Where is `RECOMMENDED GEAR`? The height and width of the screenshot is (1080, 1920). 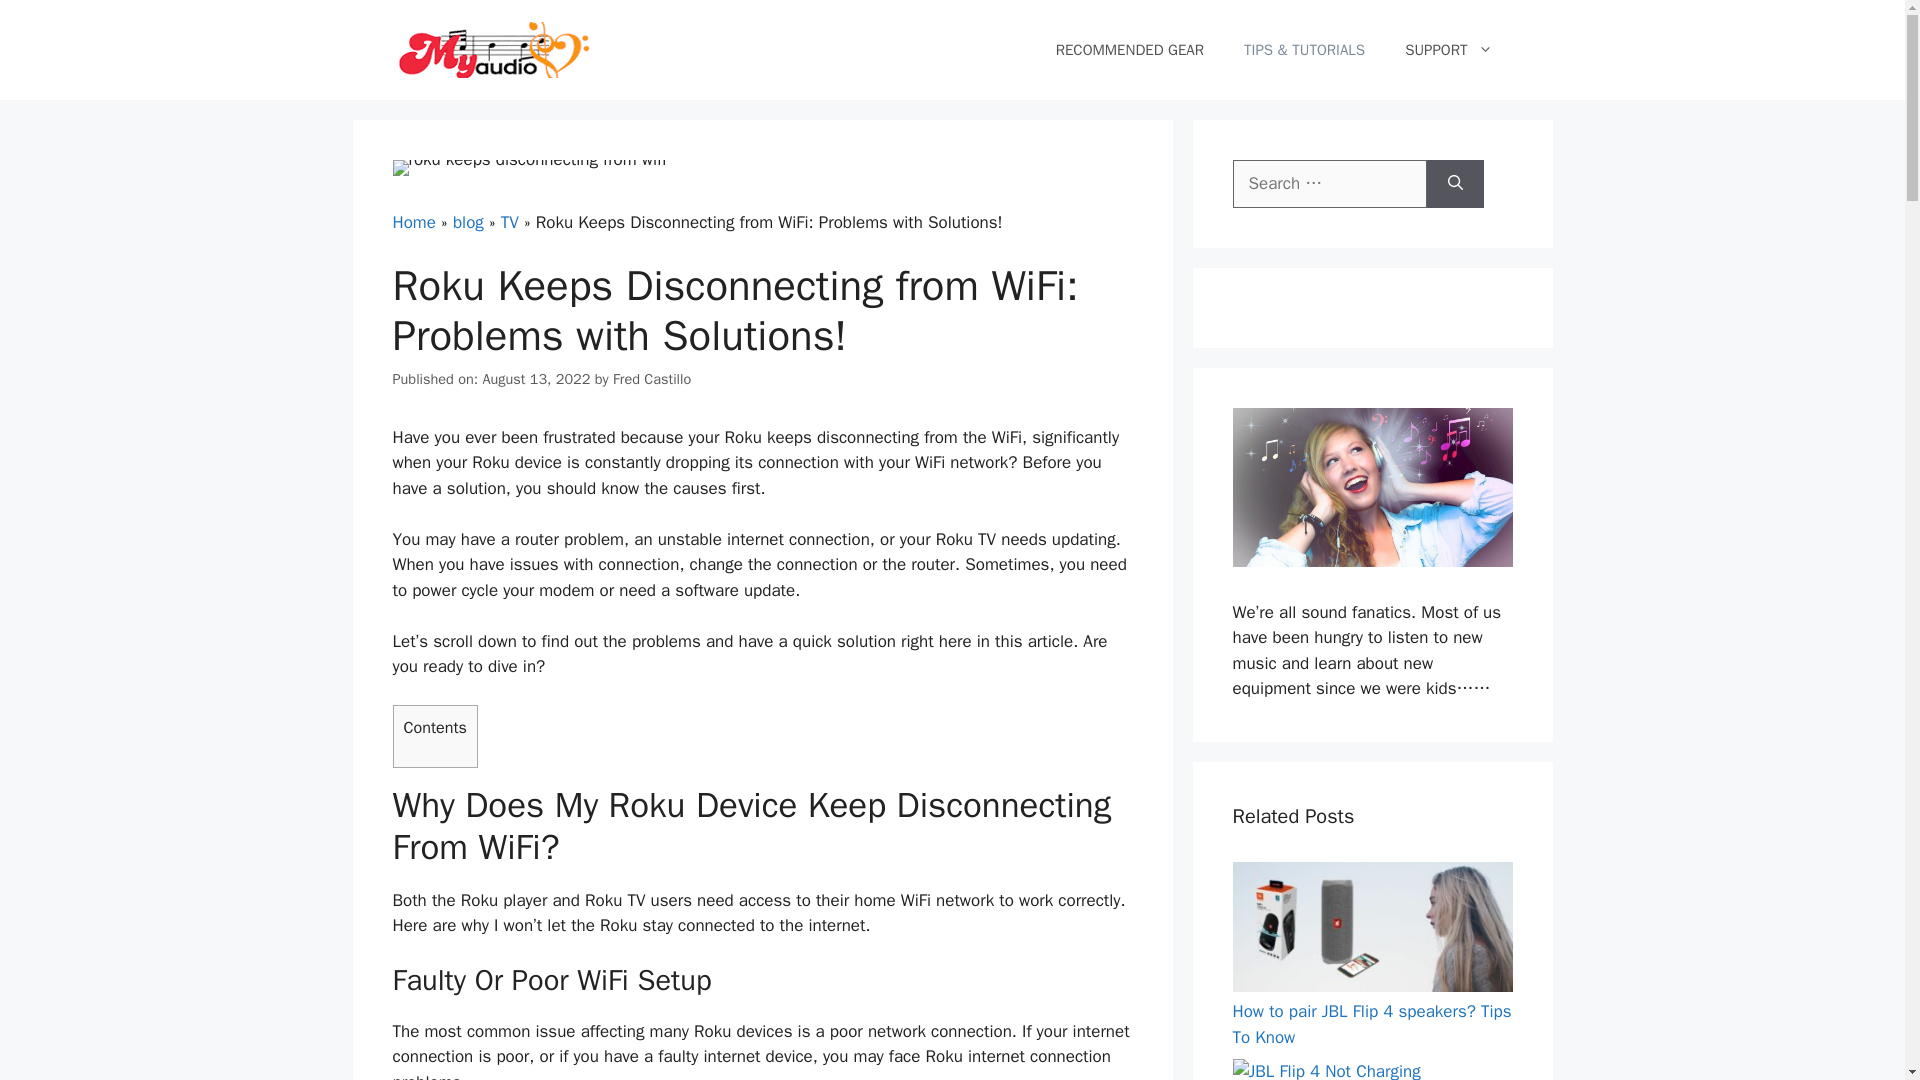
RECOMMENDED GEAR is located at coordinates (1130, 50).